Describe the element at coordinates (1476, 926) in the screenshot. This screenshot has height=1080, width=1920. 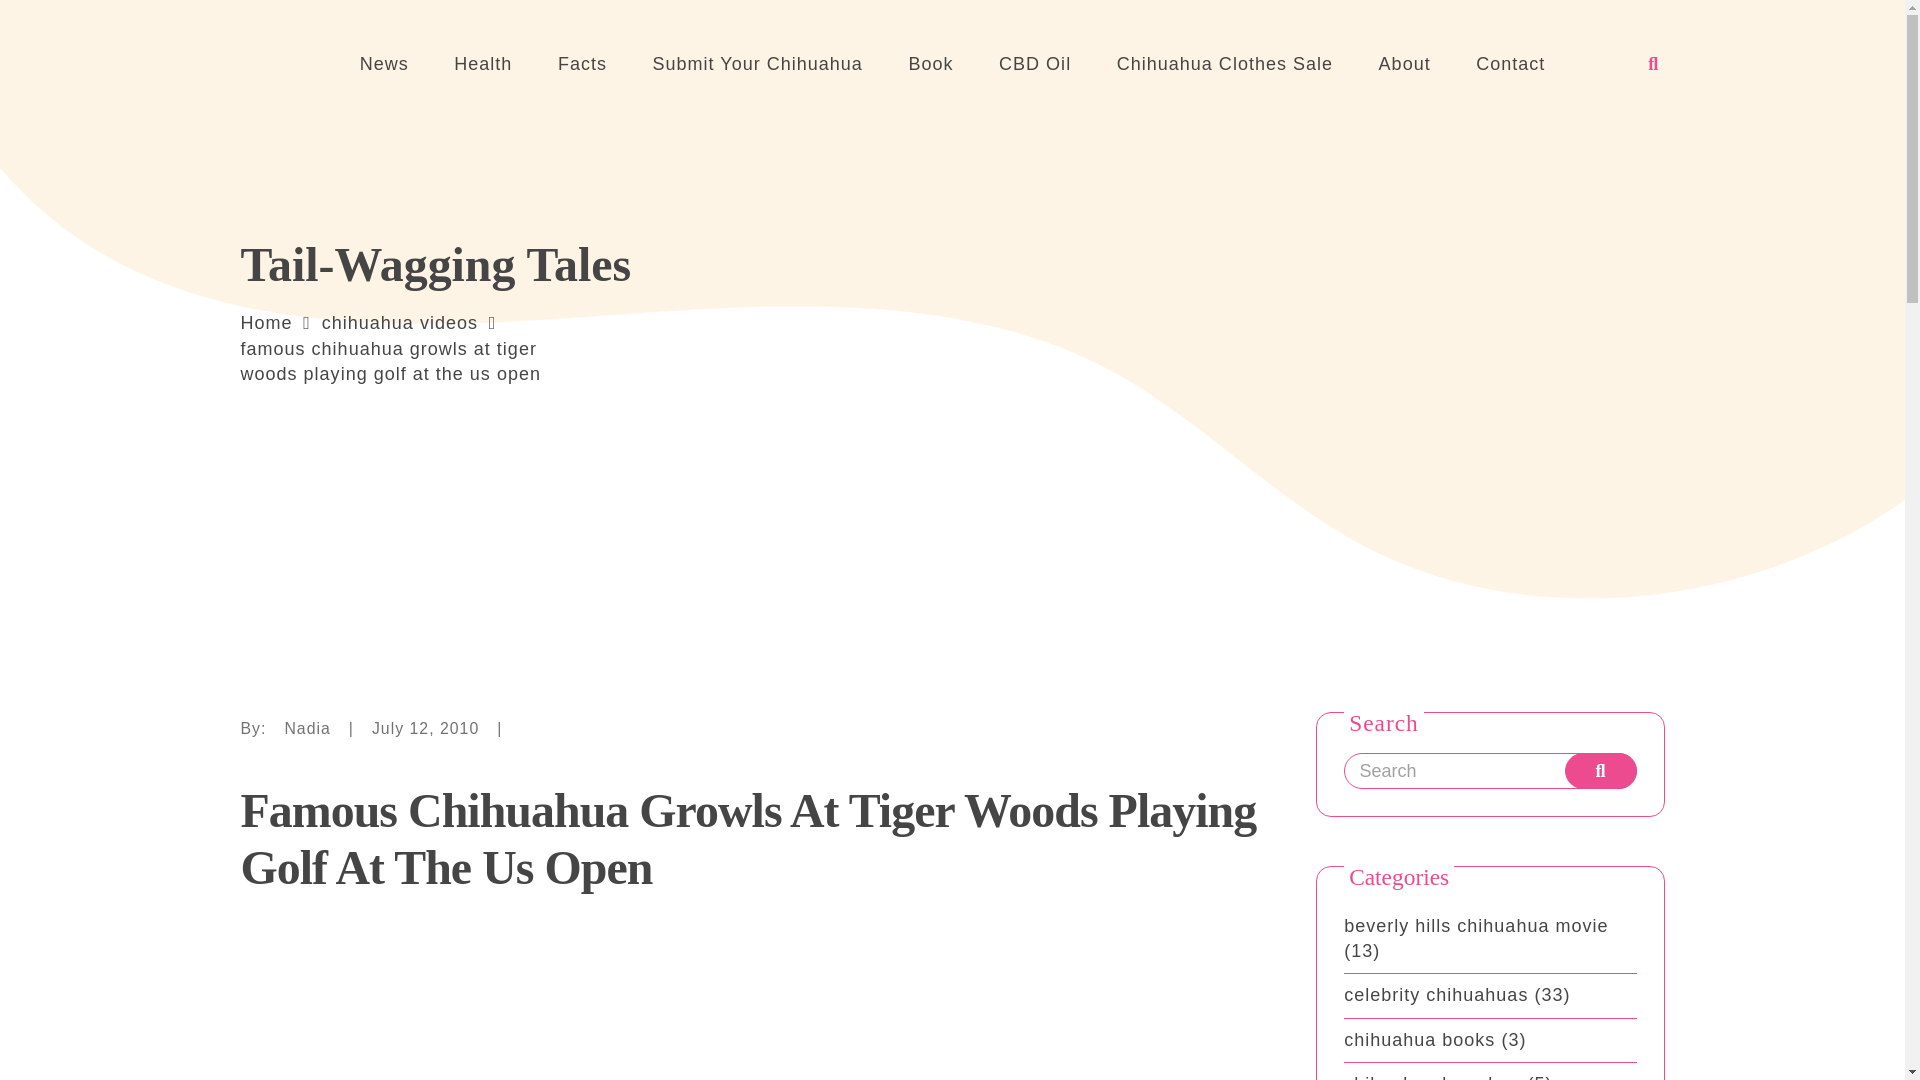
I see `beverly hills chihuahua movie` at that location.